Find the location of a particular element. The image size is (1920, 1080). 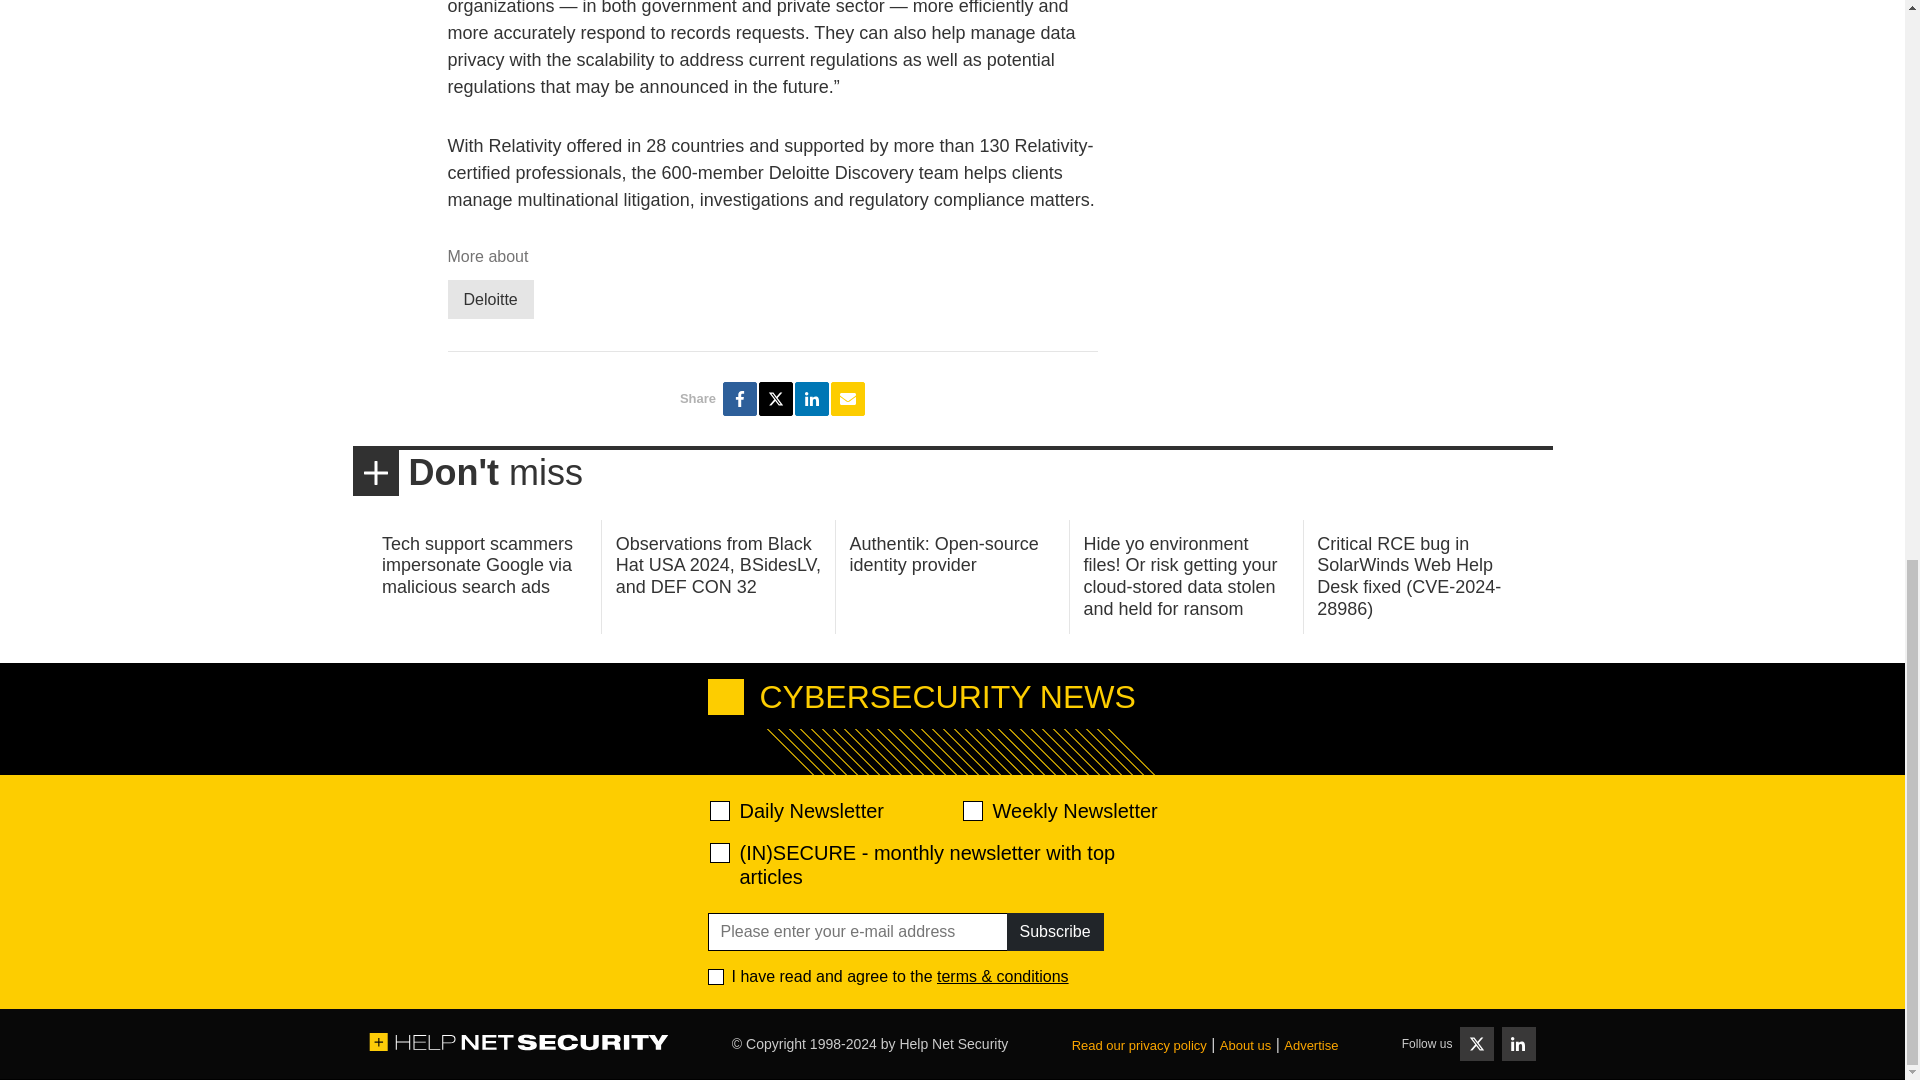

d2d471aafa is located at coordinates (971, 810).